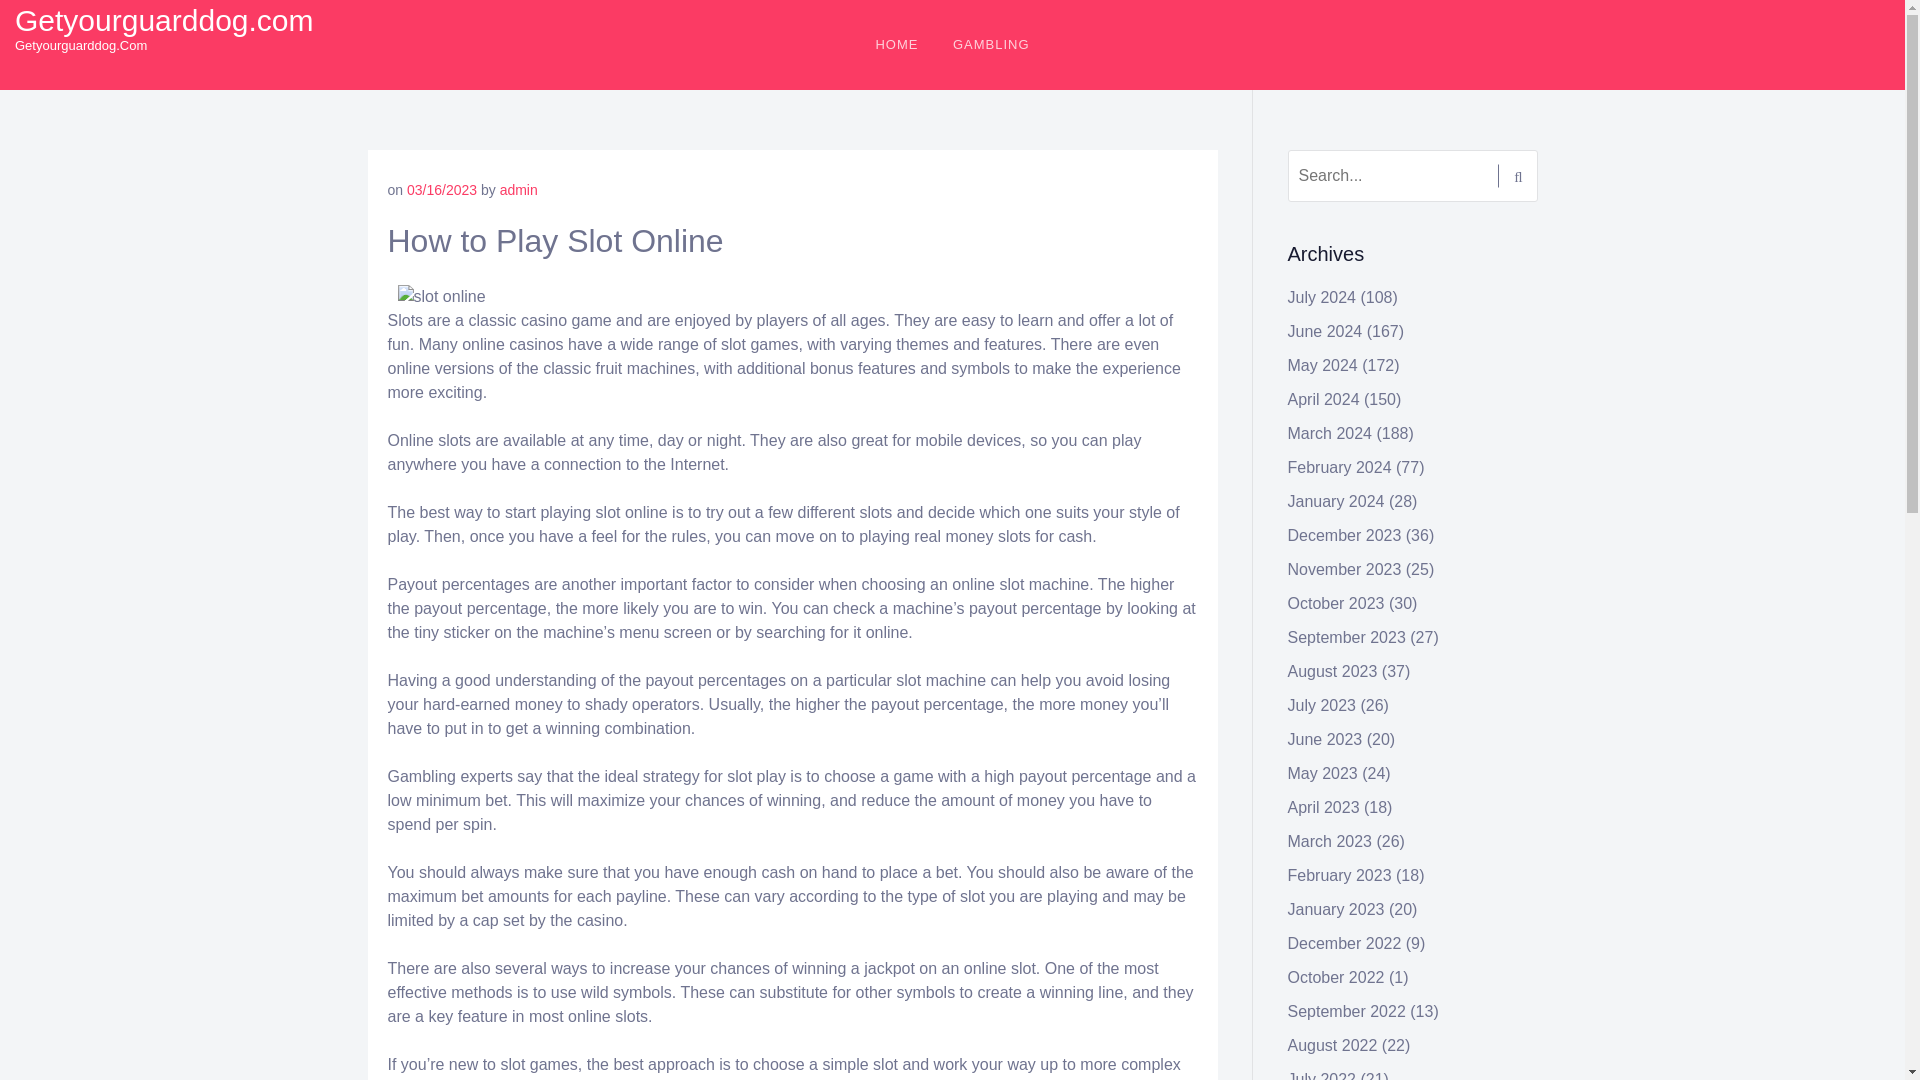  I want to click on September 2023, so click(1346, 636).